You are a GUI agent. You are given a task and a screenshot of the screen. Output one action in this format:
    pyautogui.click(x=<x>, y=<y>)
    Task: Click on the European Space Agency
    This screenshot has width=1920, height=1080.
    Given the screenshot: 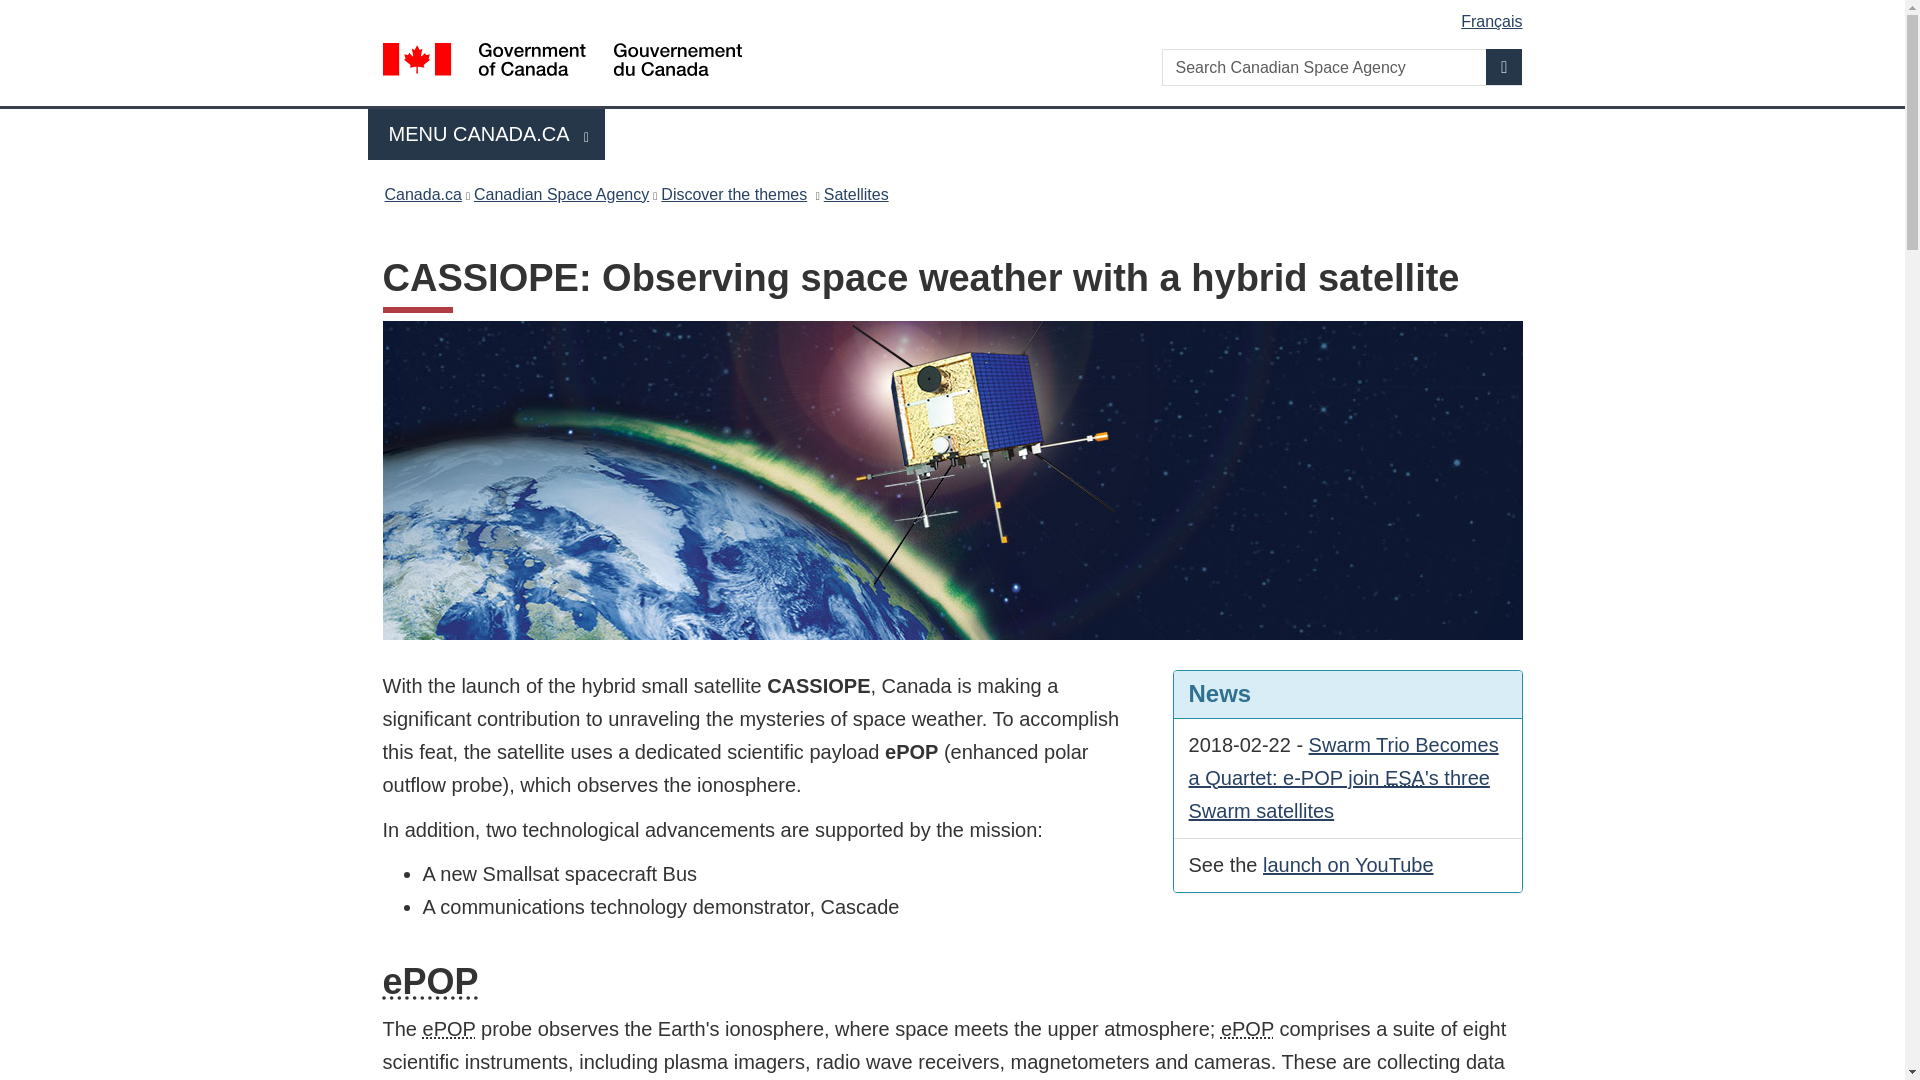 What is the action you would take?
    pyautogui.click(x=1404, y=778)
    